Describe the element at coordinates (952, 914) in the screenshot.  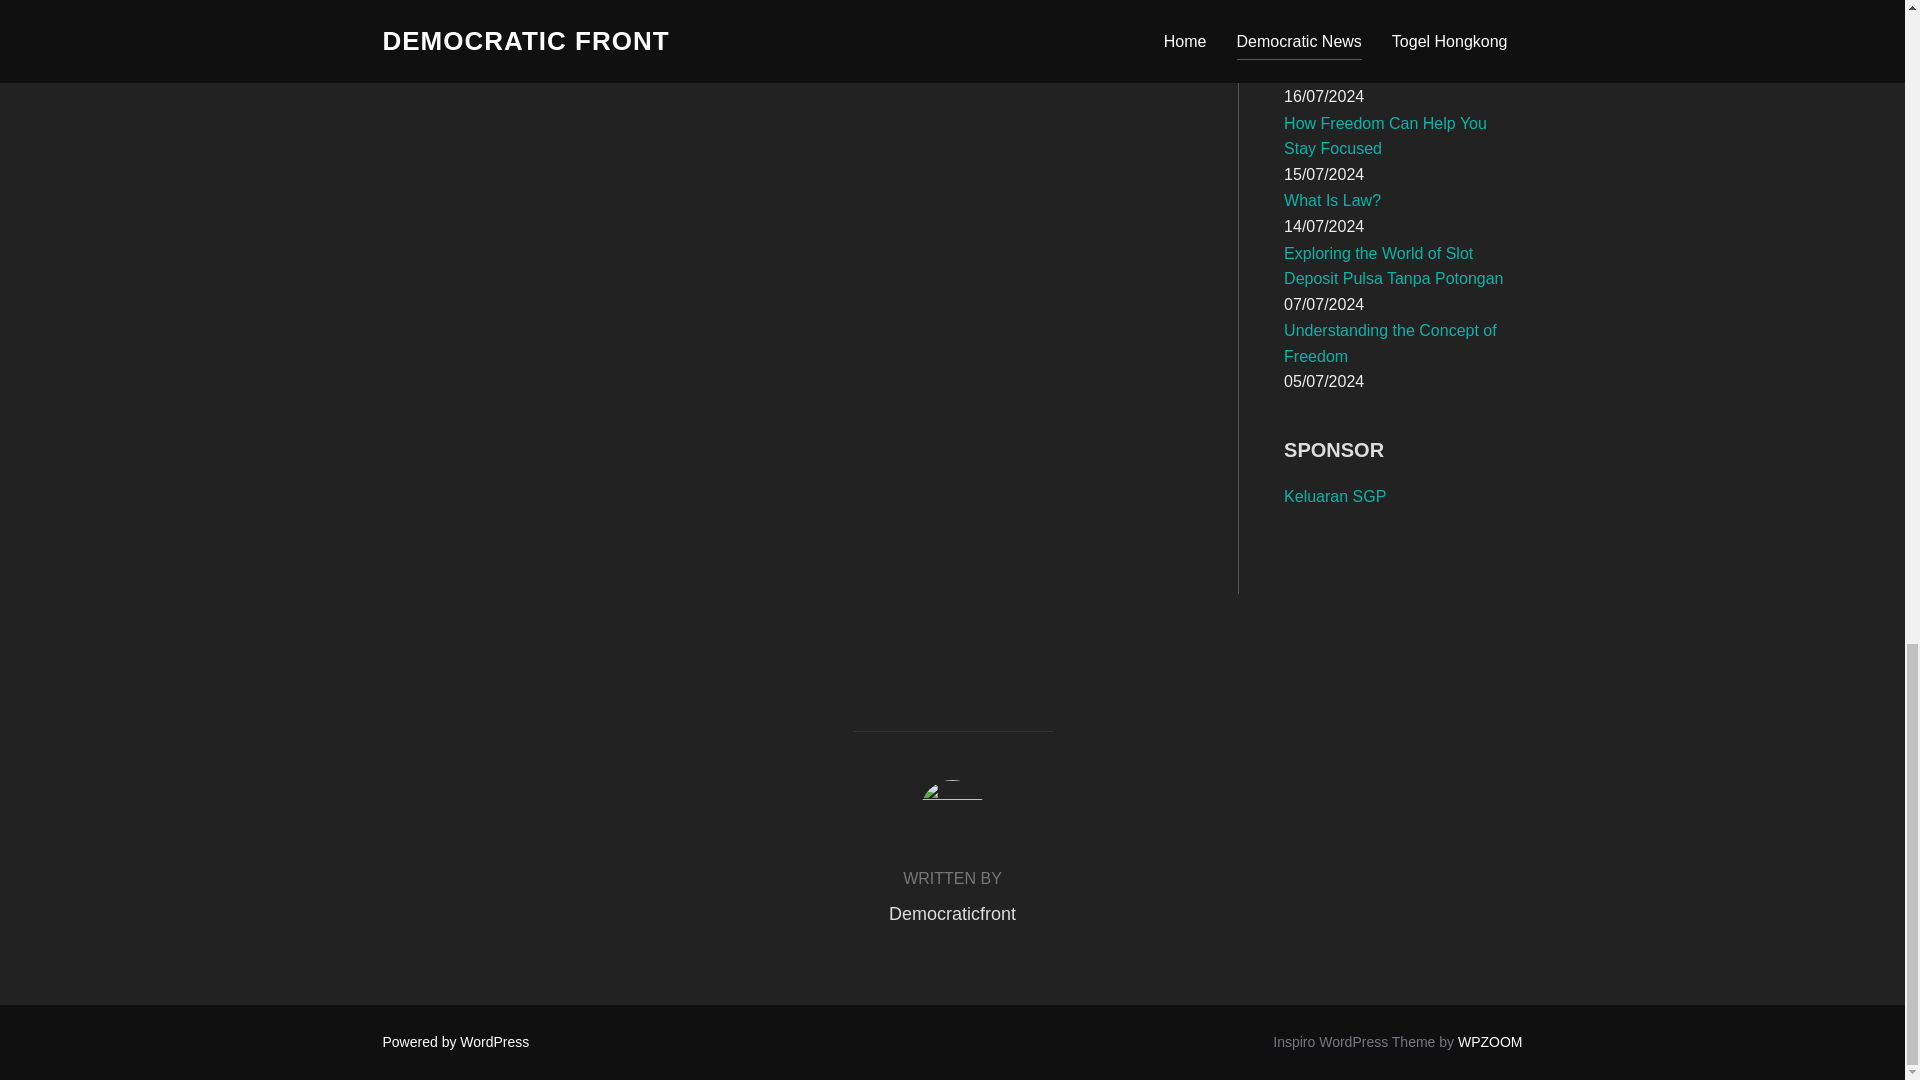
I see `Posts by Democraticfront` at that location.